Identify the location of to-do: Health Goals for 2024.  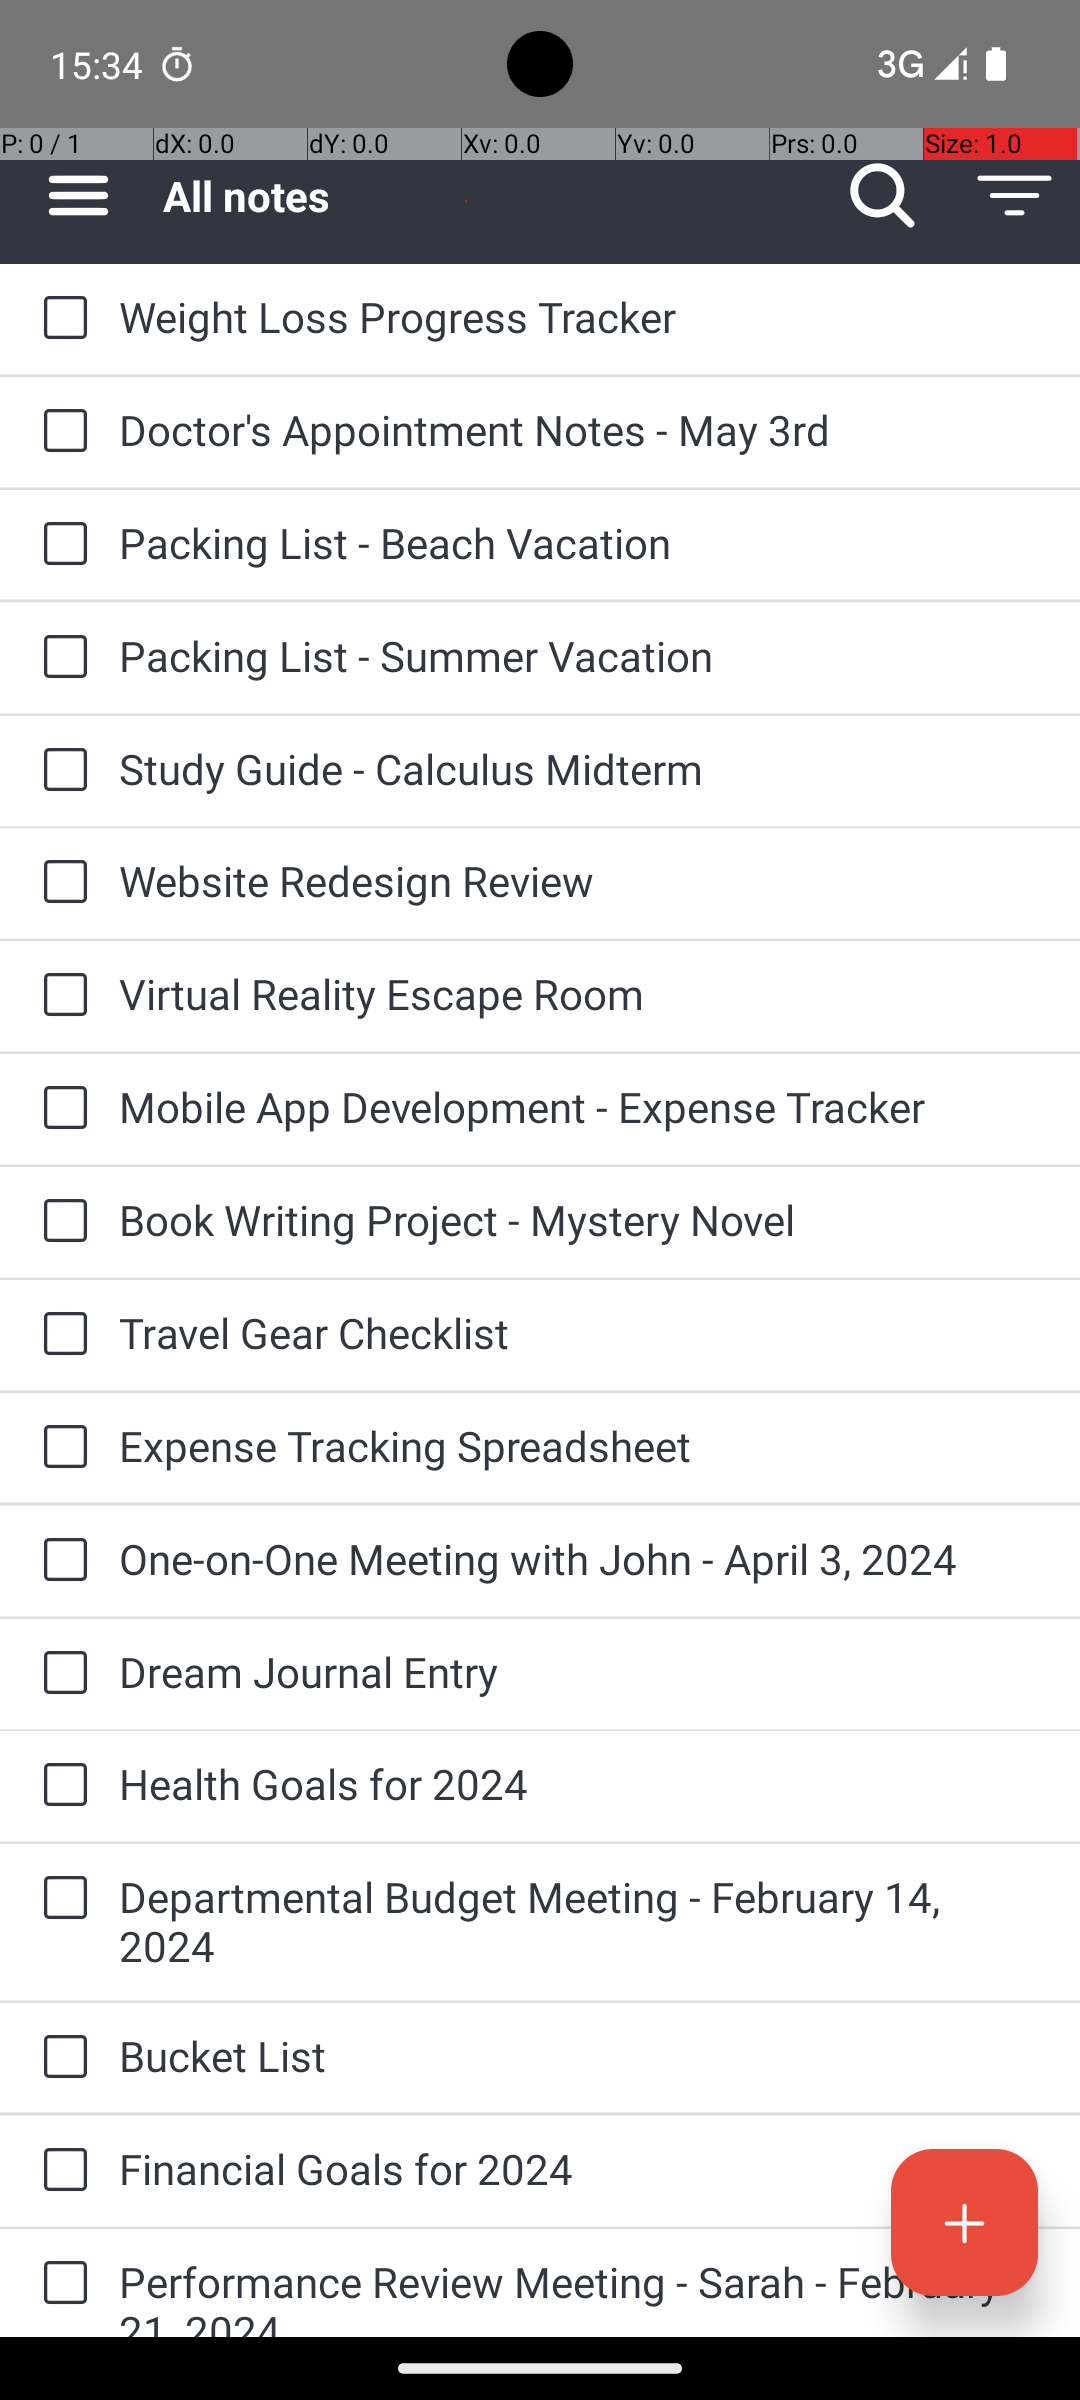
(60, 1786).